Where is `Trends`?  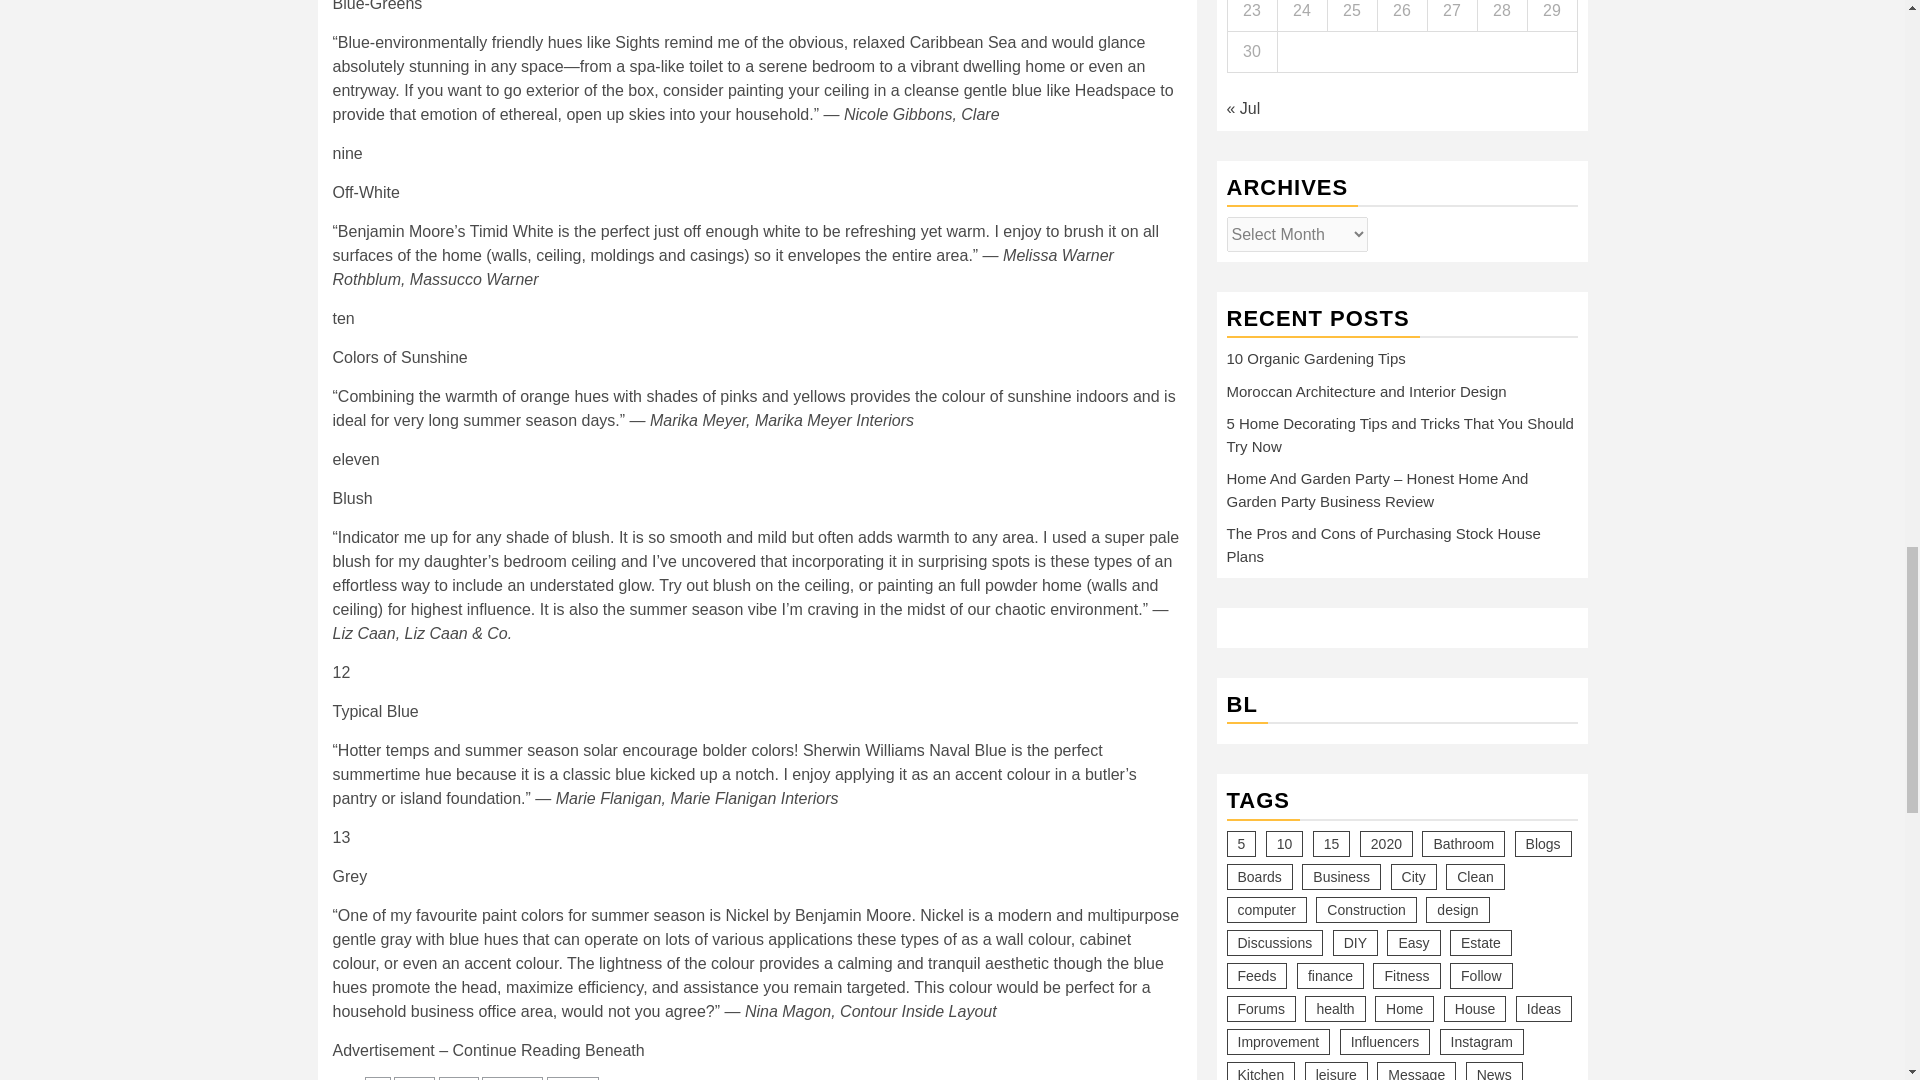
Trends is located at coordinates (573, 1078).